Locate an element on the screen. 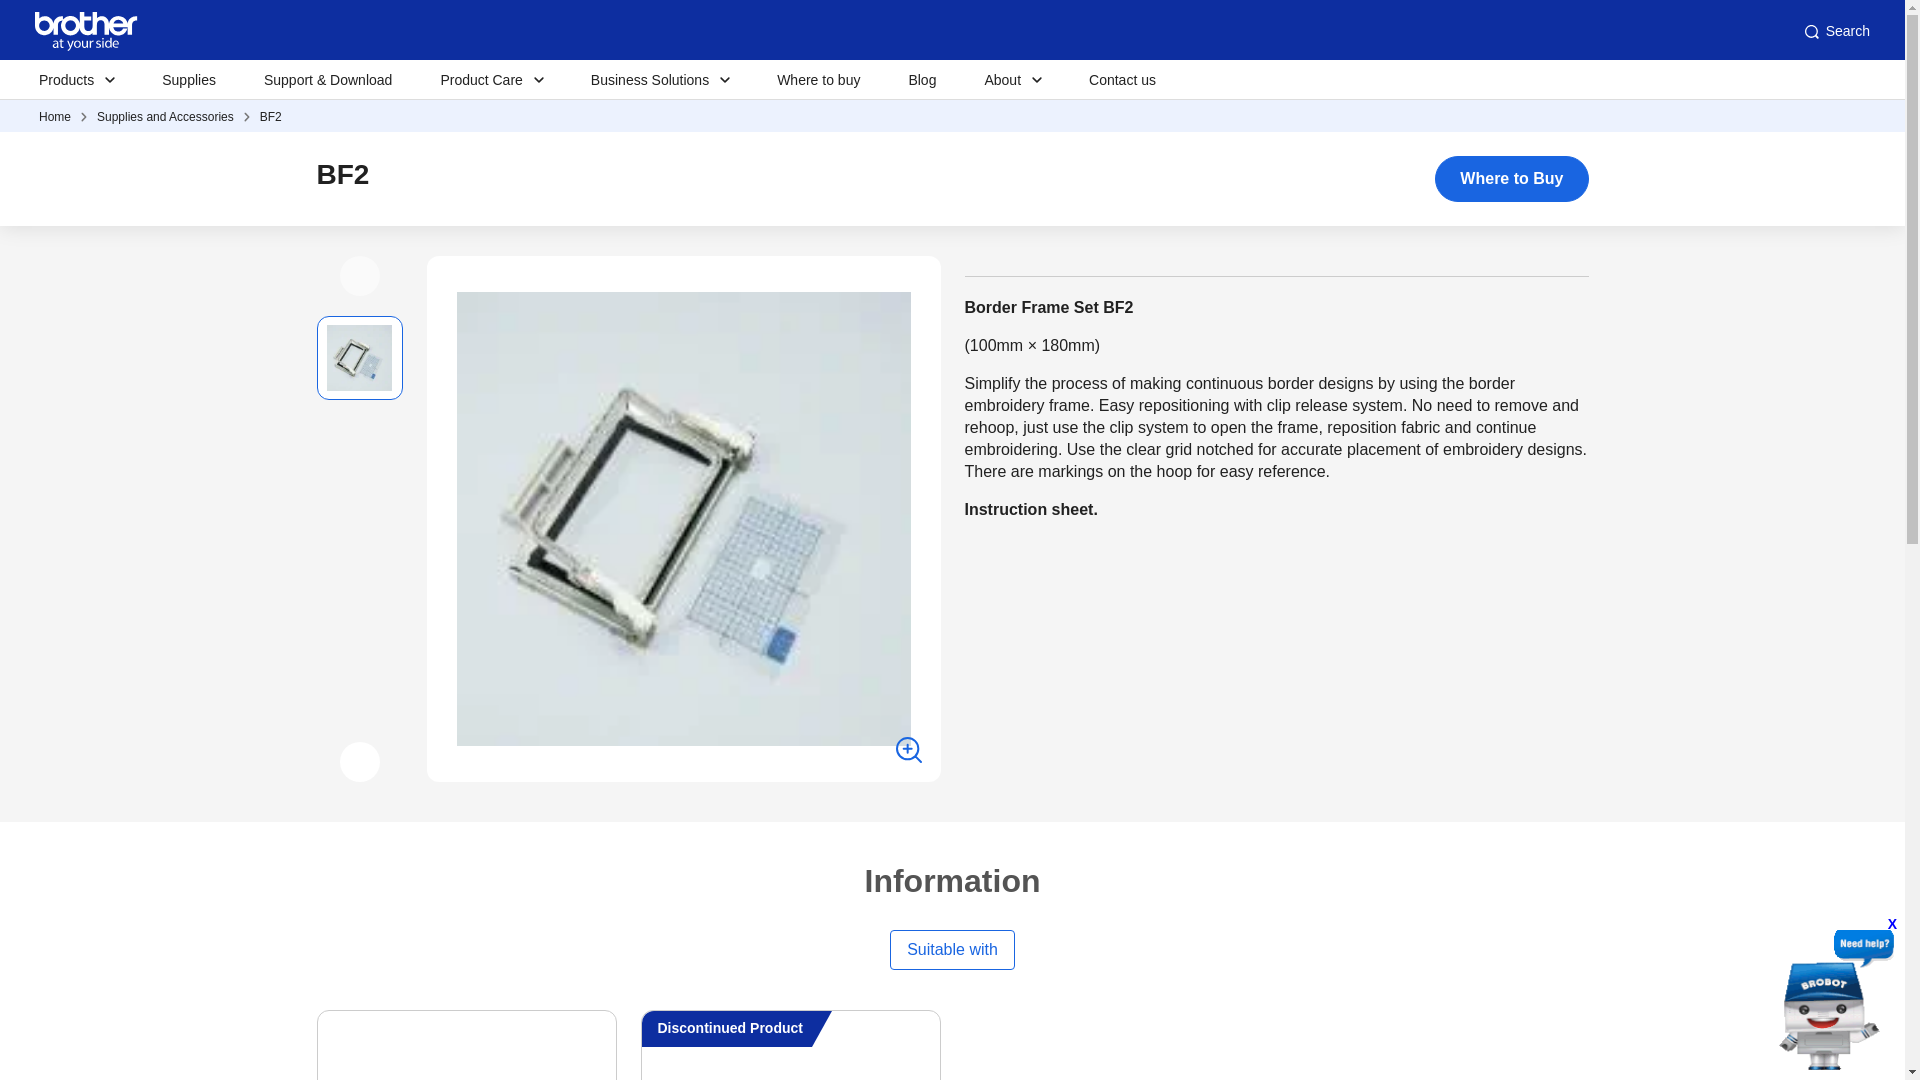 The image size is (1920, 1080). Supplies is located at coordinates (188, 80).